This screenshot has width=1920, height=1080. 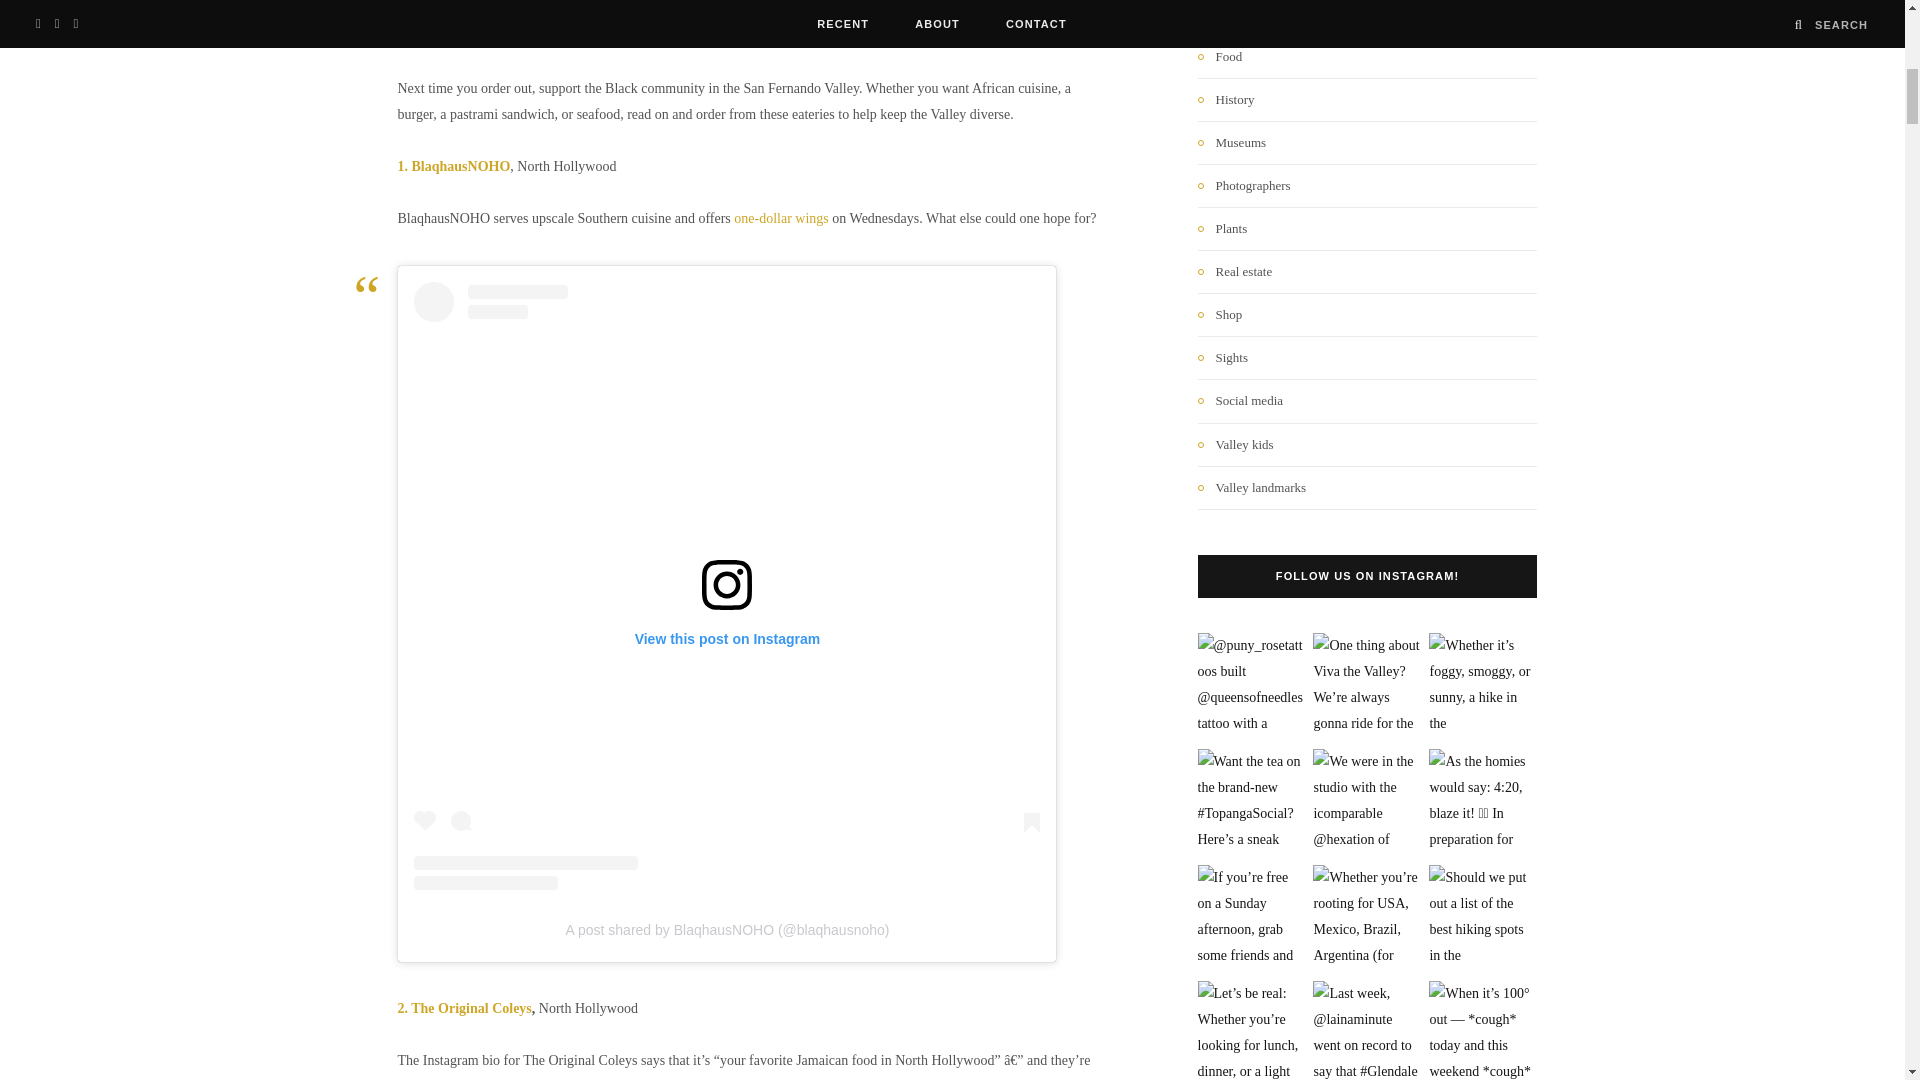 What do you see at coordinates (464, 1008) in the screenshot?
I see `2. The Original Coleys` at bounding box center [464, 1008].